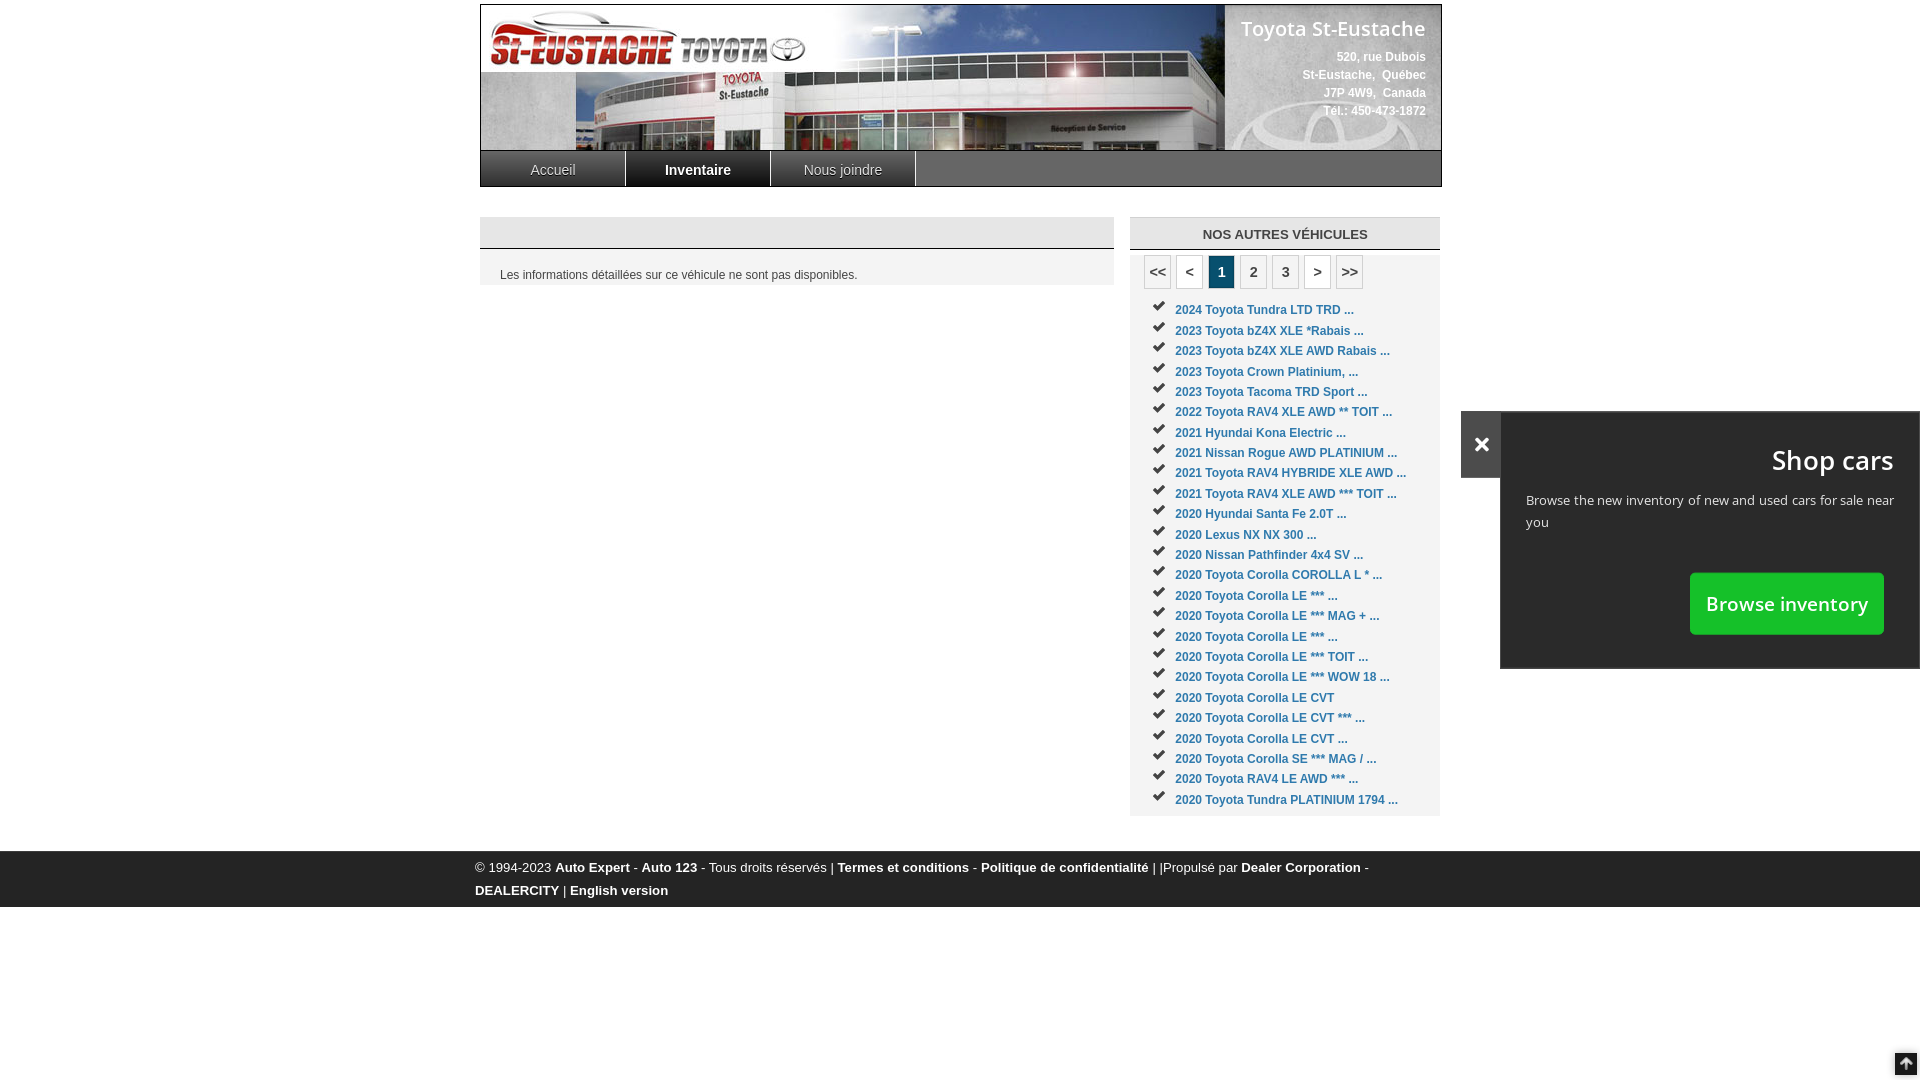 Image resolution: width=1920 pixels, height=1080 pixels. Describe the element at coordinates (1254, 272) in the screenshot. I see `2` at that location.